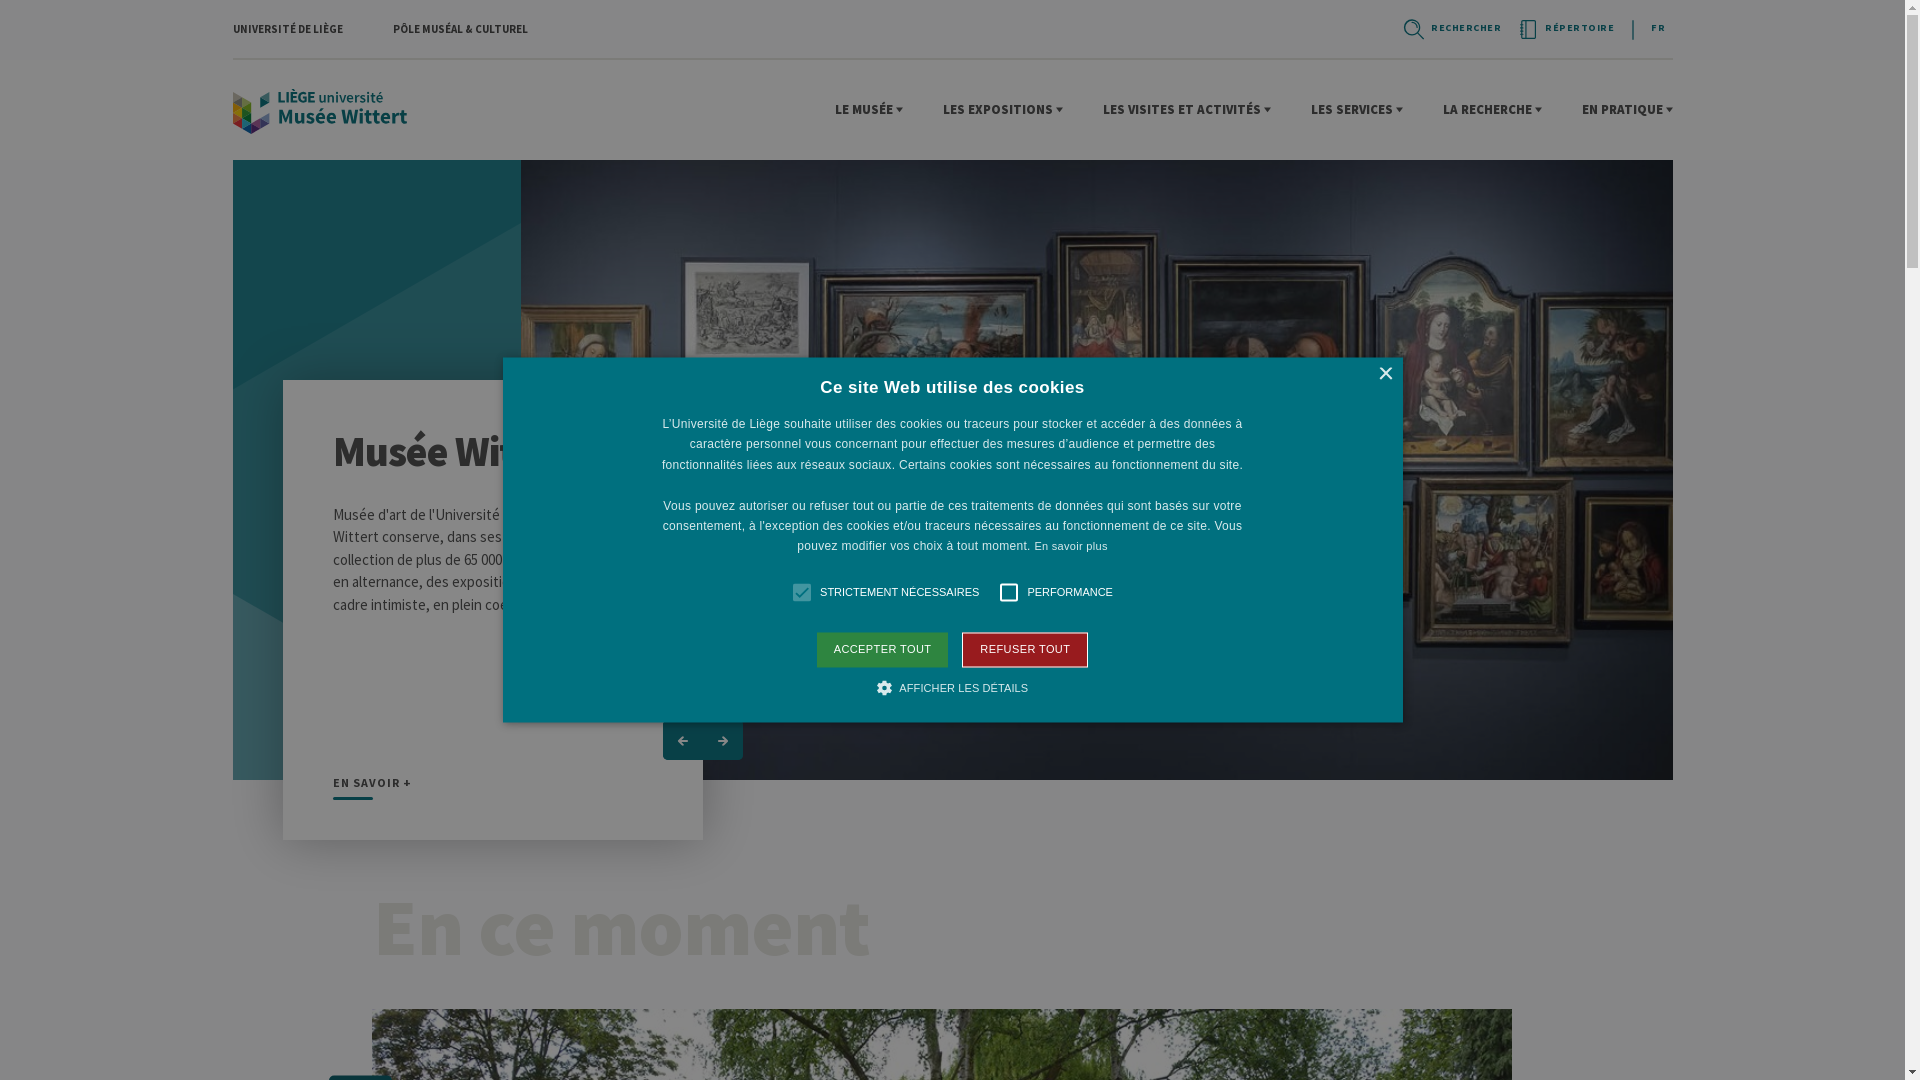 The width and height of the screenshot is (1920, 1080). Describe the element at coordinates (1628, 110) in the screenshot. I see `EN PRATIQUE` at that location.